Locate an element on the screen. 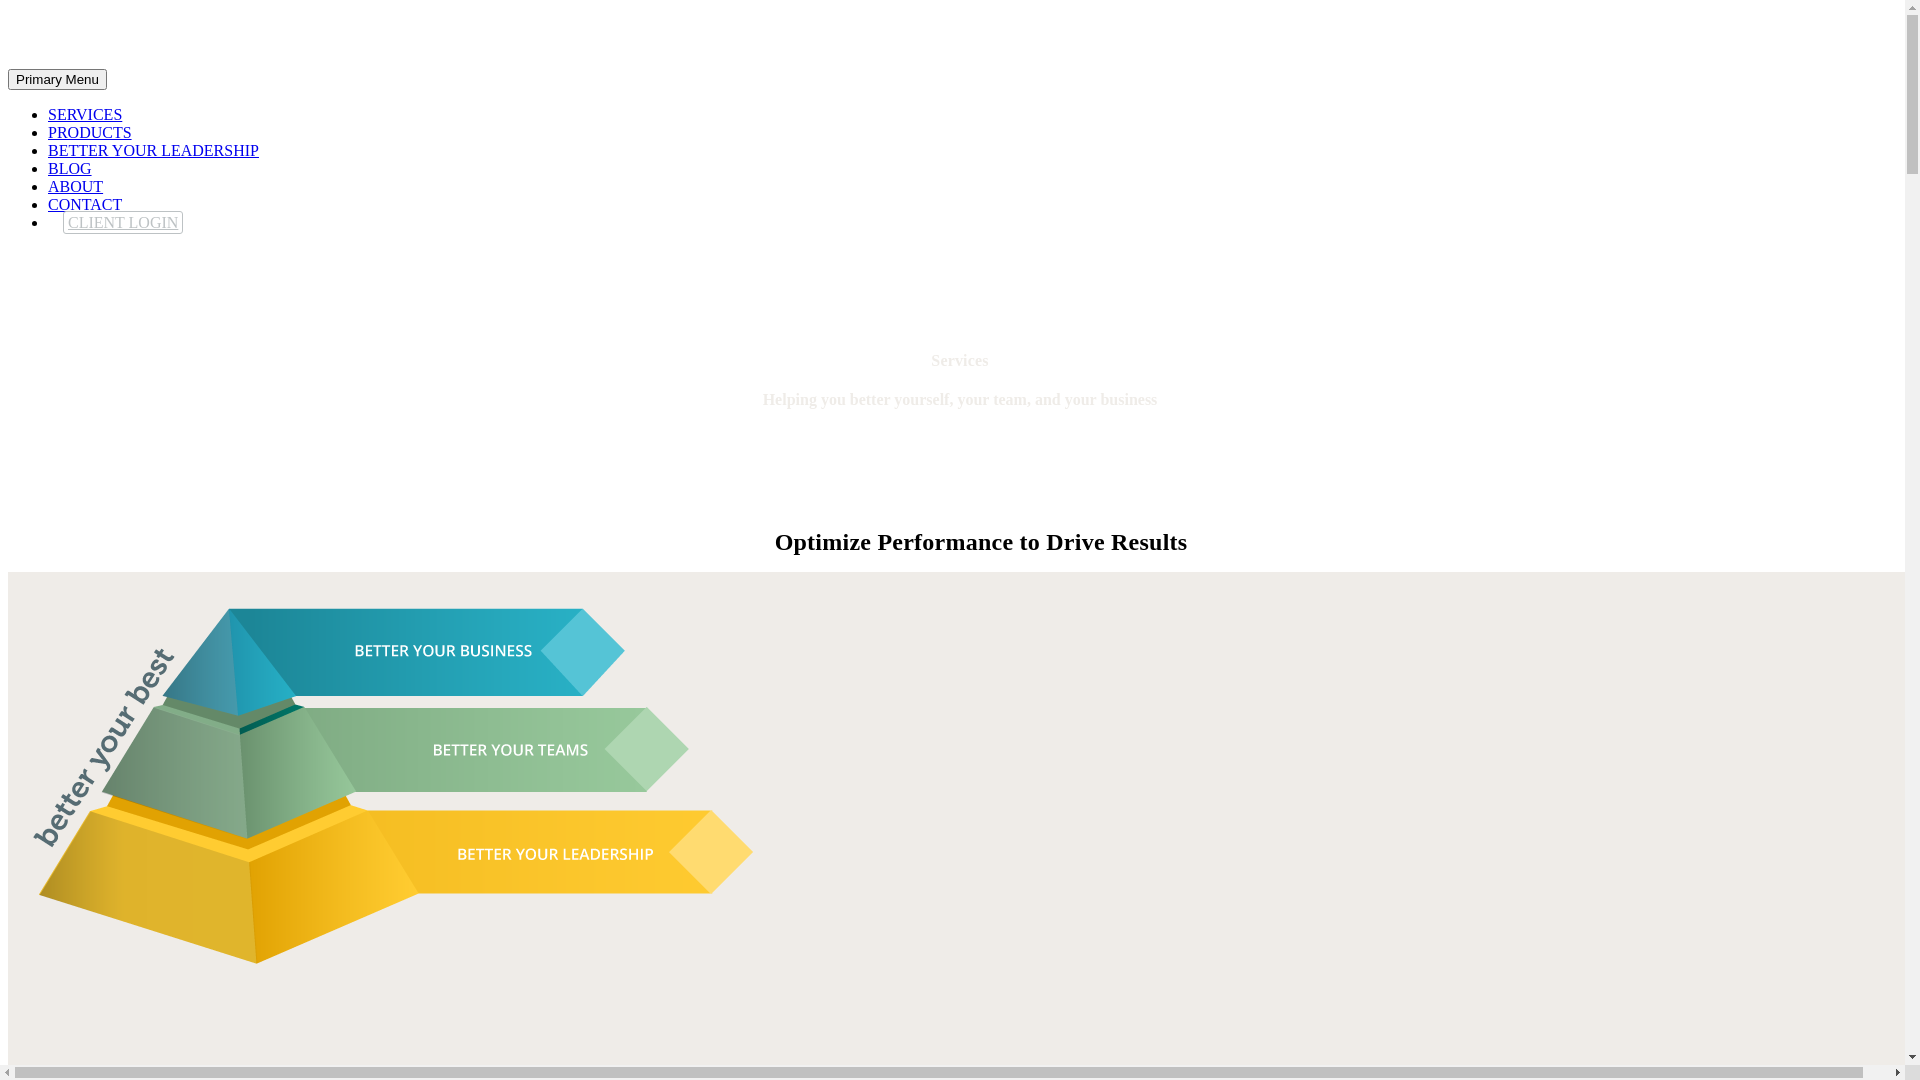 This screenshot has width=1920, height=1080. CONTACT is located at coordinates (85, 204).